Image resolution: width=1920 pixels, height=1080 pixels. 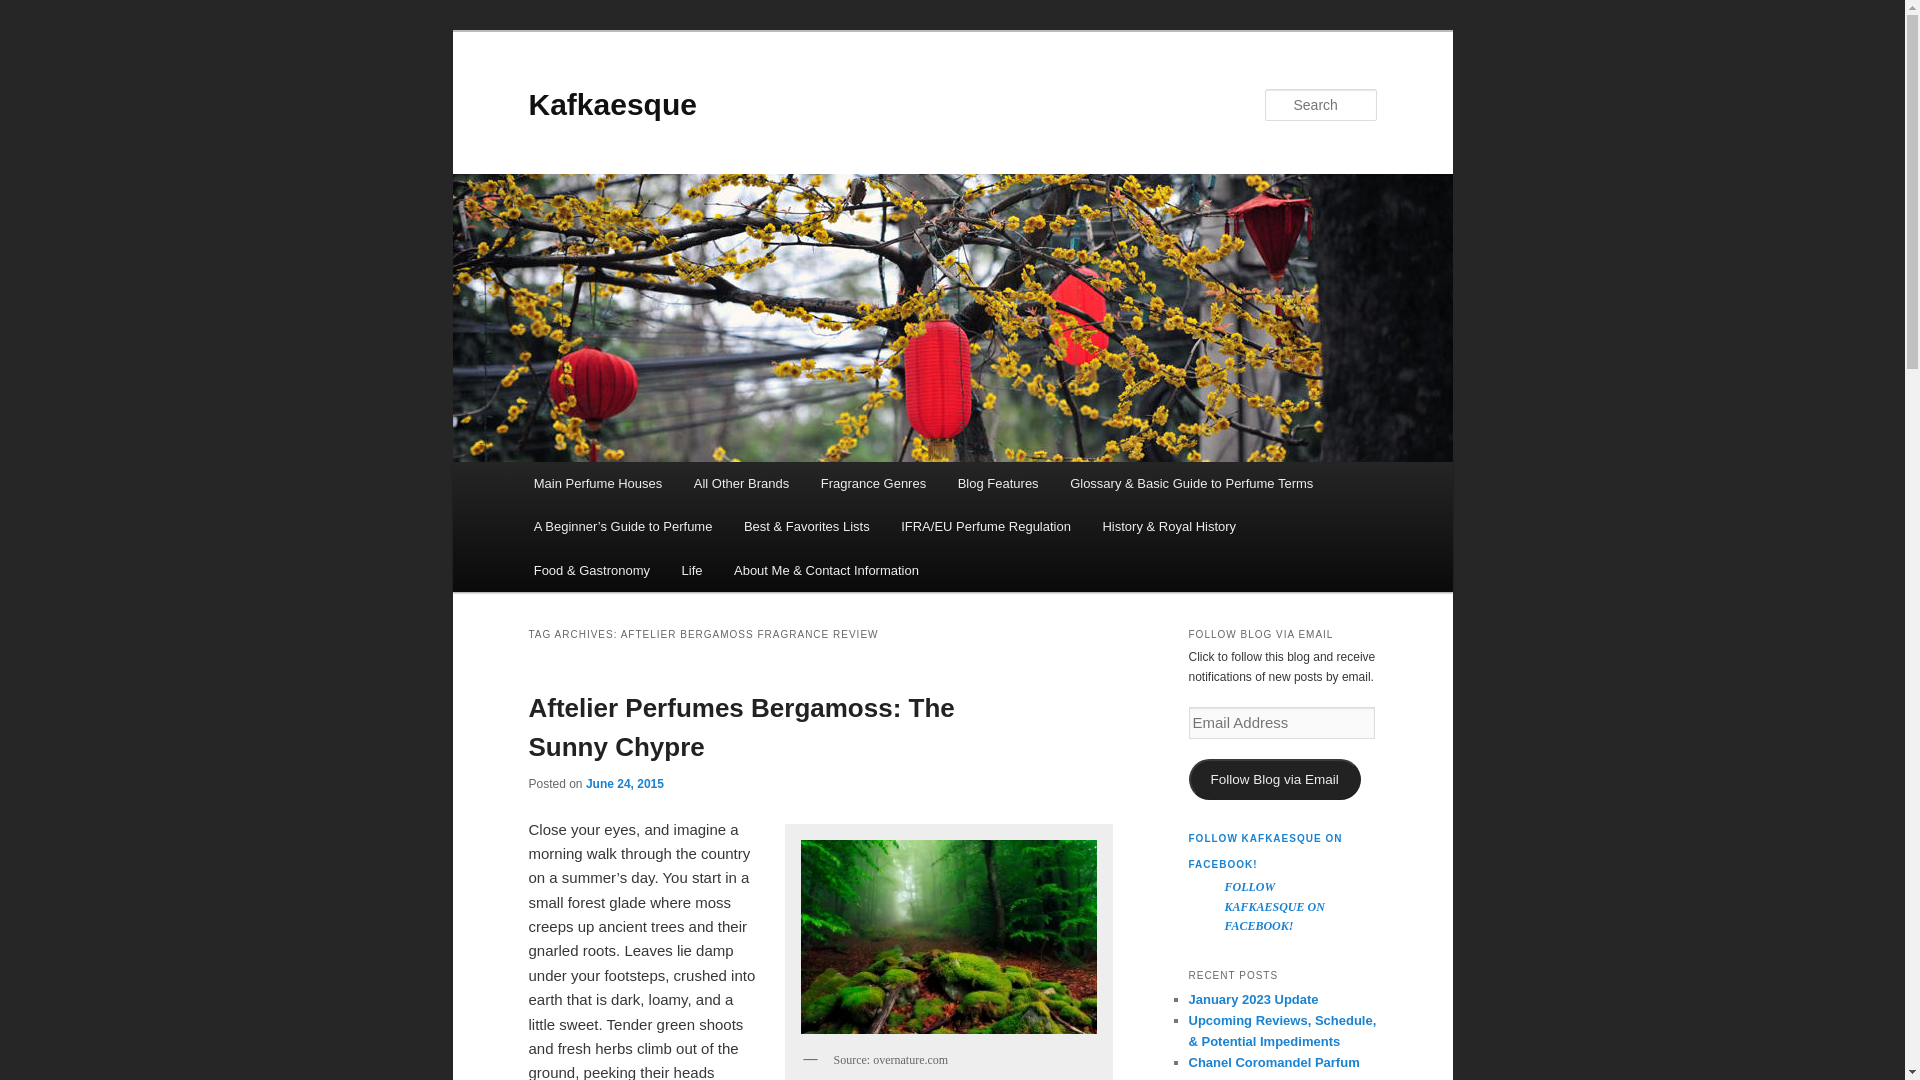 I want to click on 11:17 am, so click(x=624, y=783).